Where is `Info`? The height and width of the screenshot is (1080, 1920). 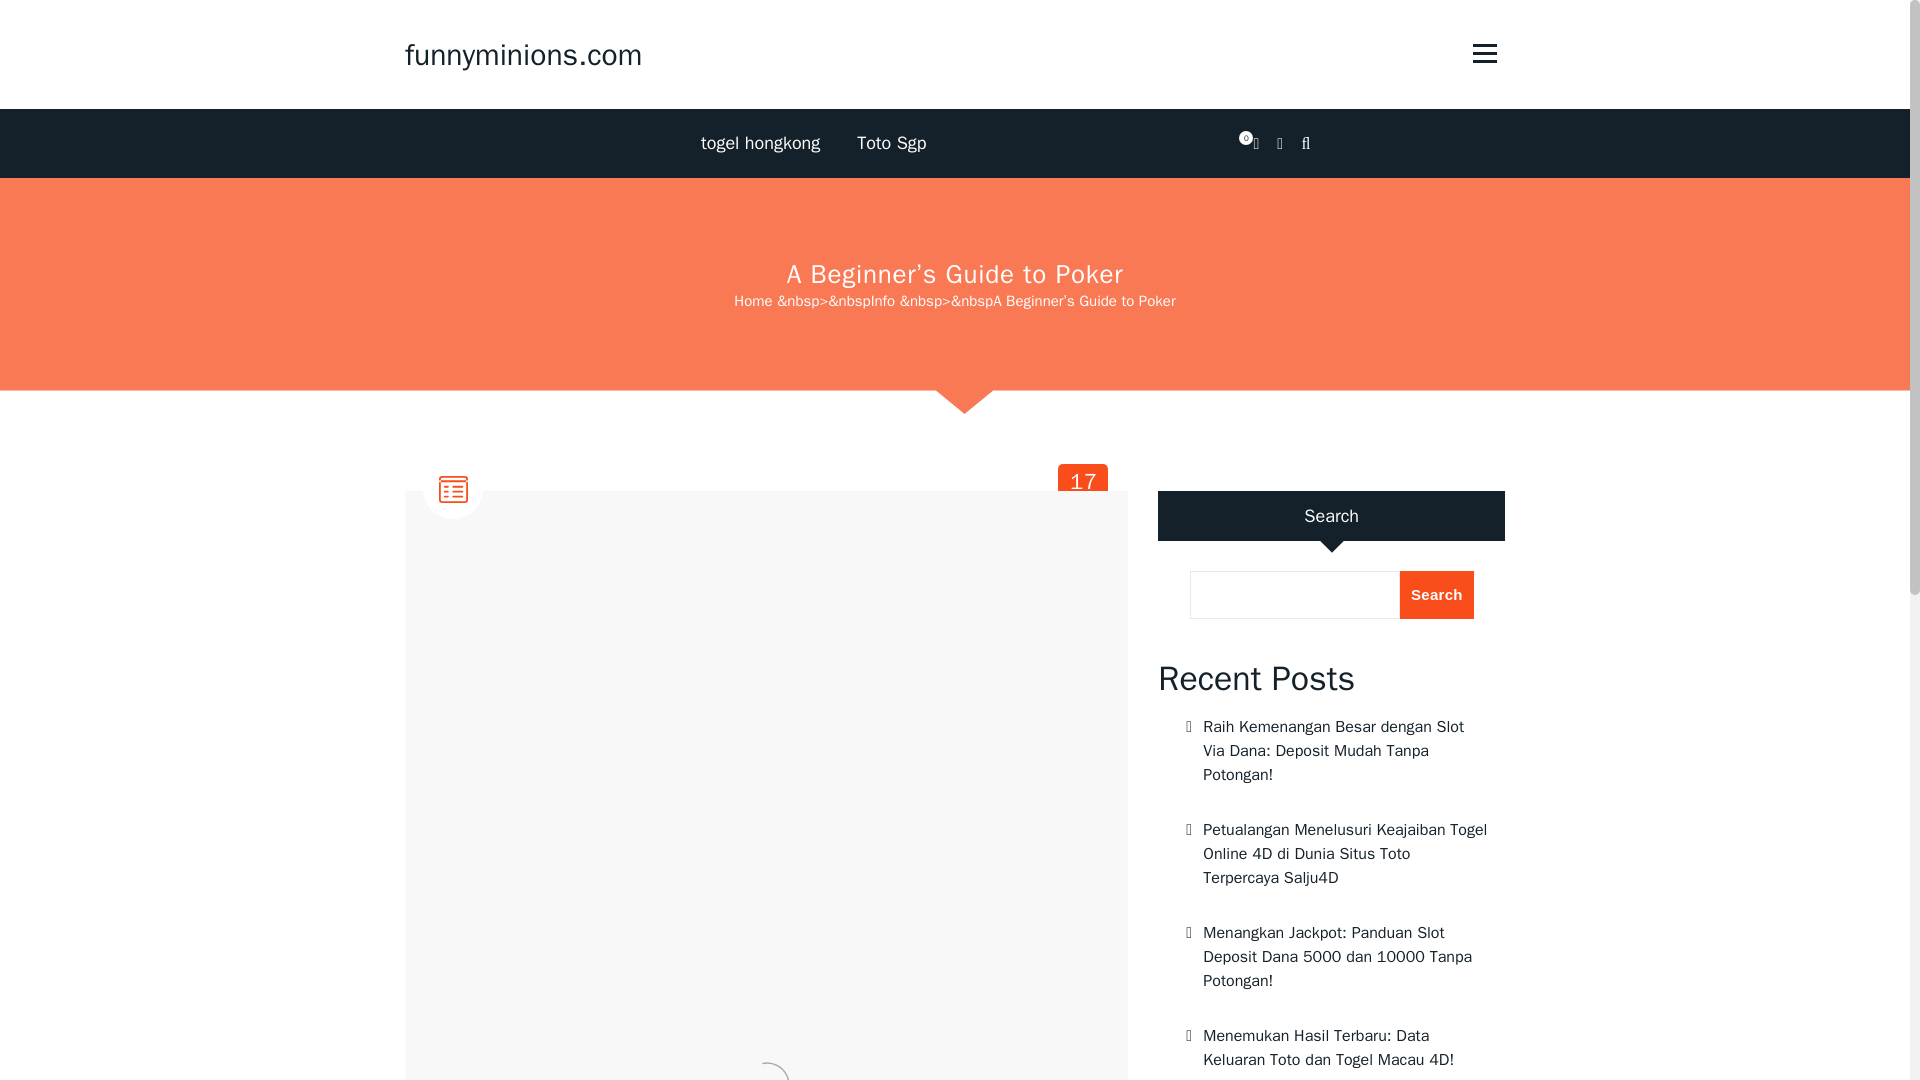 Info is located at coordinates (884, 300).